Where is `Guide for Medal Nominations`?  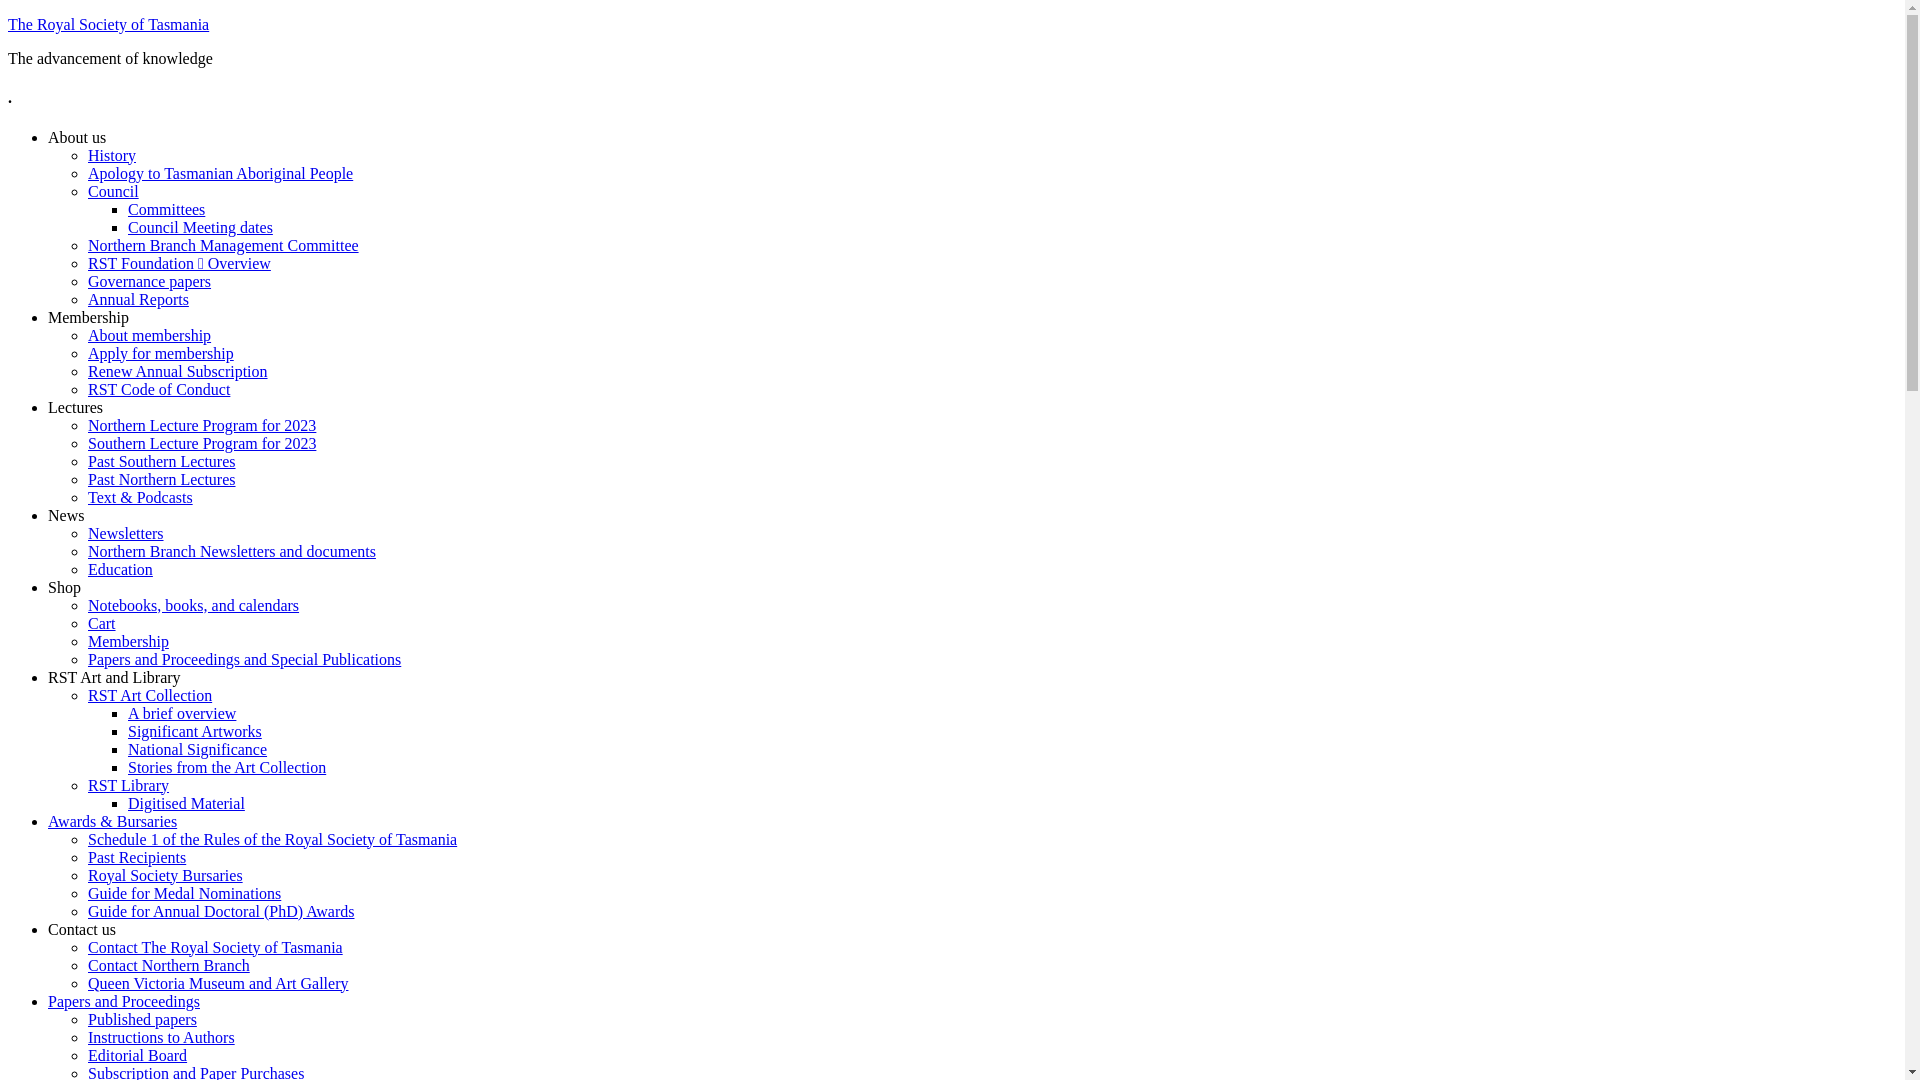 Guide for Medal Nominations is located at coordinates (184, 894).